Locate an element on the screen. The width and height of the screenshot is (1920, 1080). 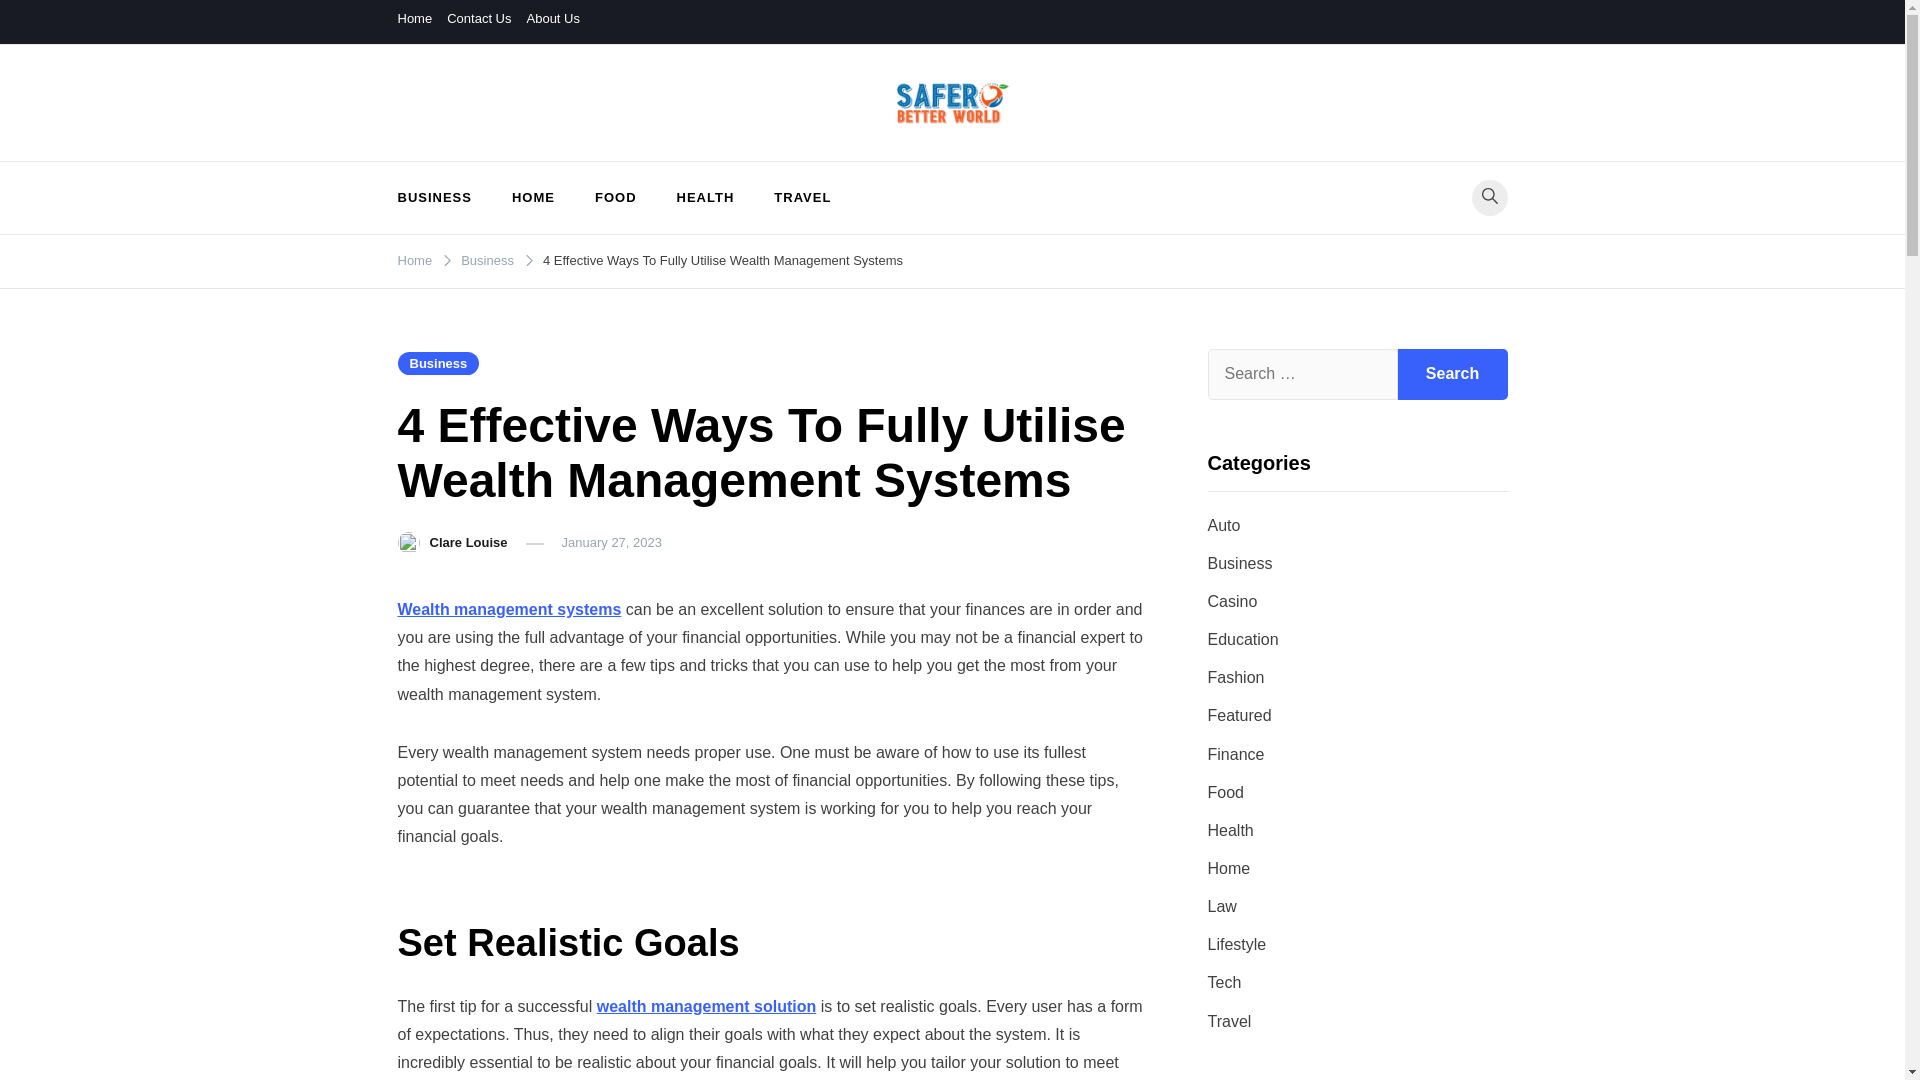
Wealth management systems is located at coordinates (510, 608).